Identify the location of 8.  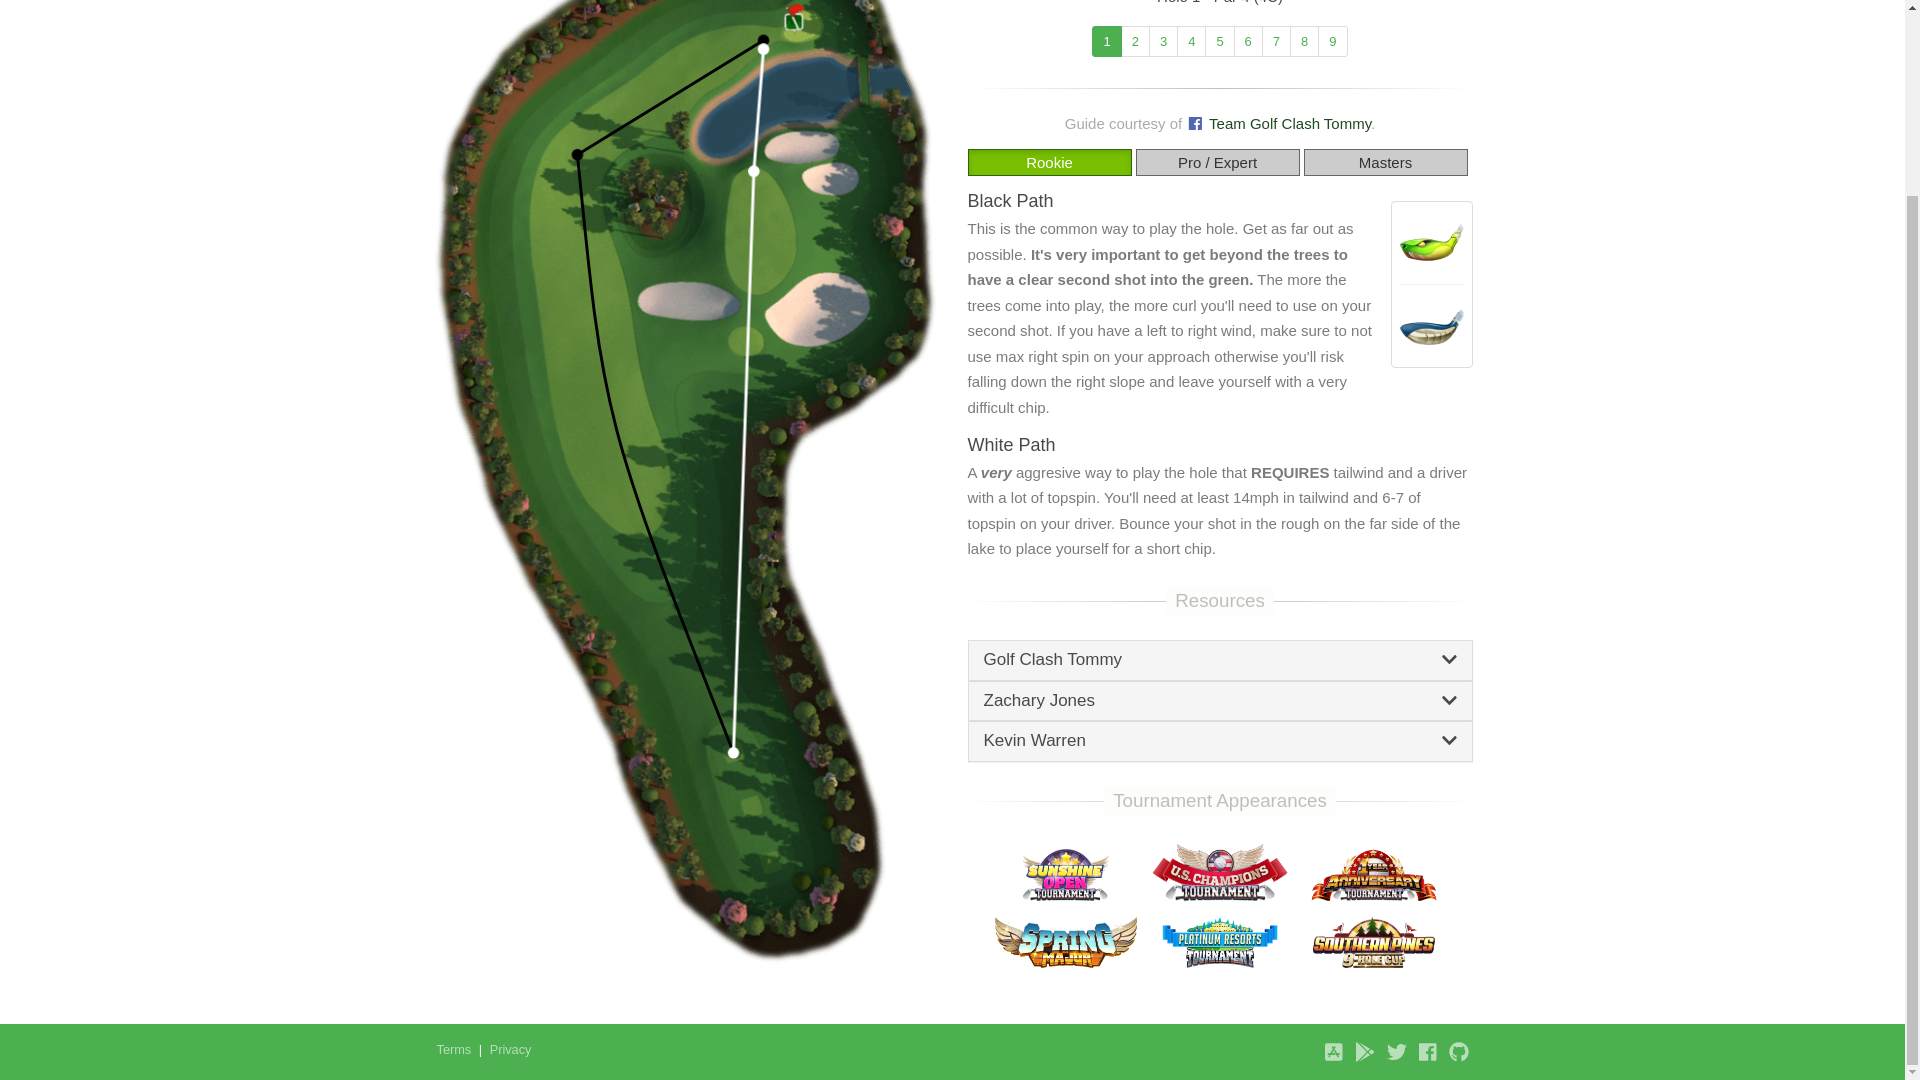
(1304, 42).